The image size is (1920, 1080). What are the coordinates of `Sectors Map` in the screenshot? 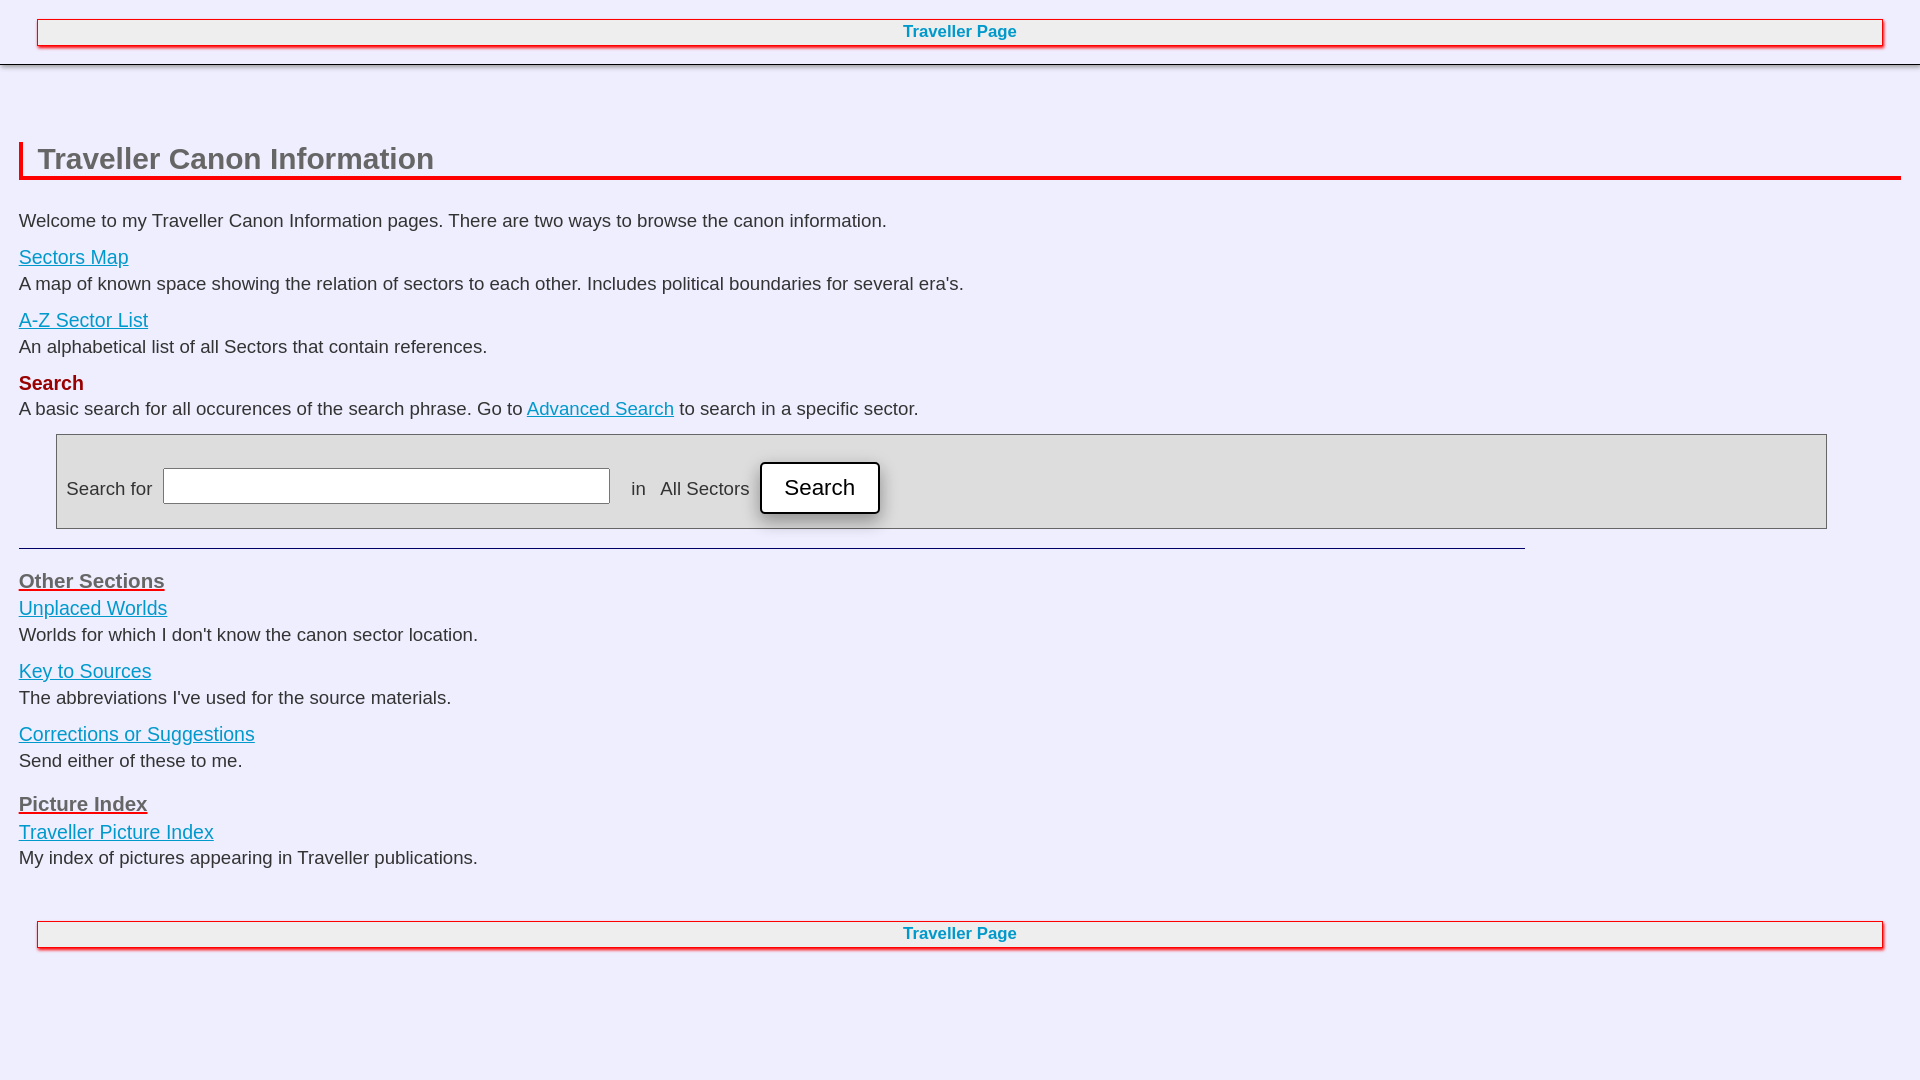 It's located at (74, 257).